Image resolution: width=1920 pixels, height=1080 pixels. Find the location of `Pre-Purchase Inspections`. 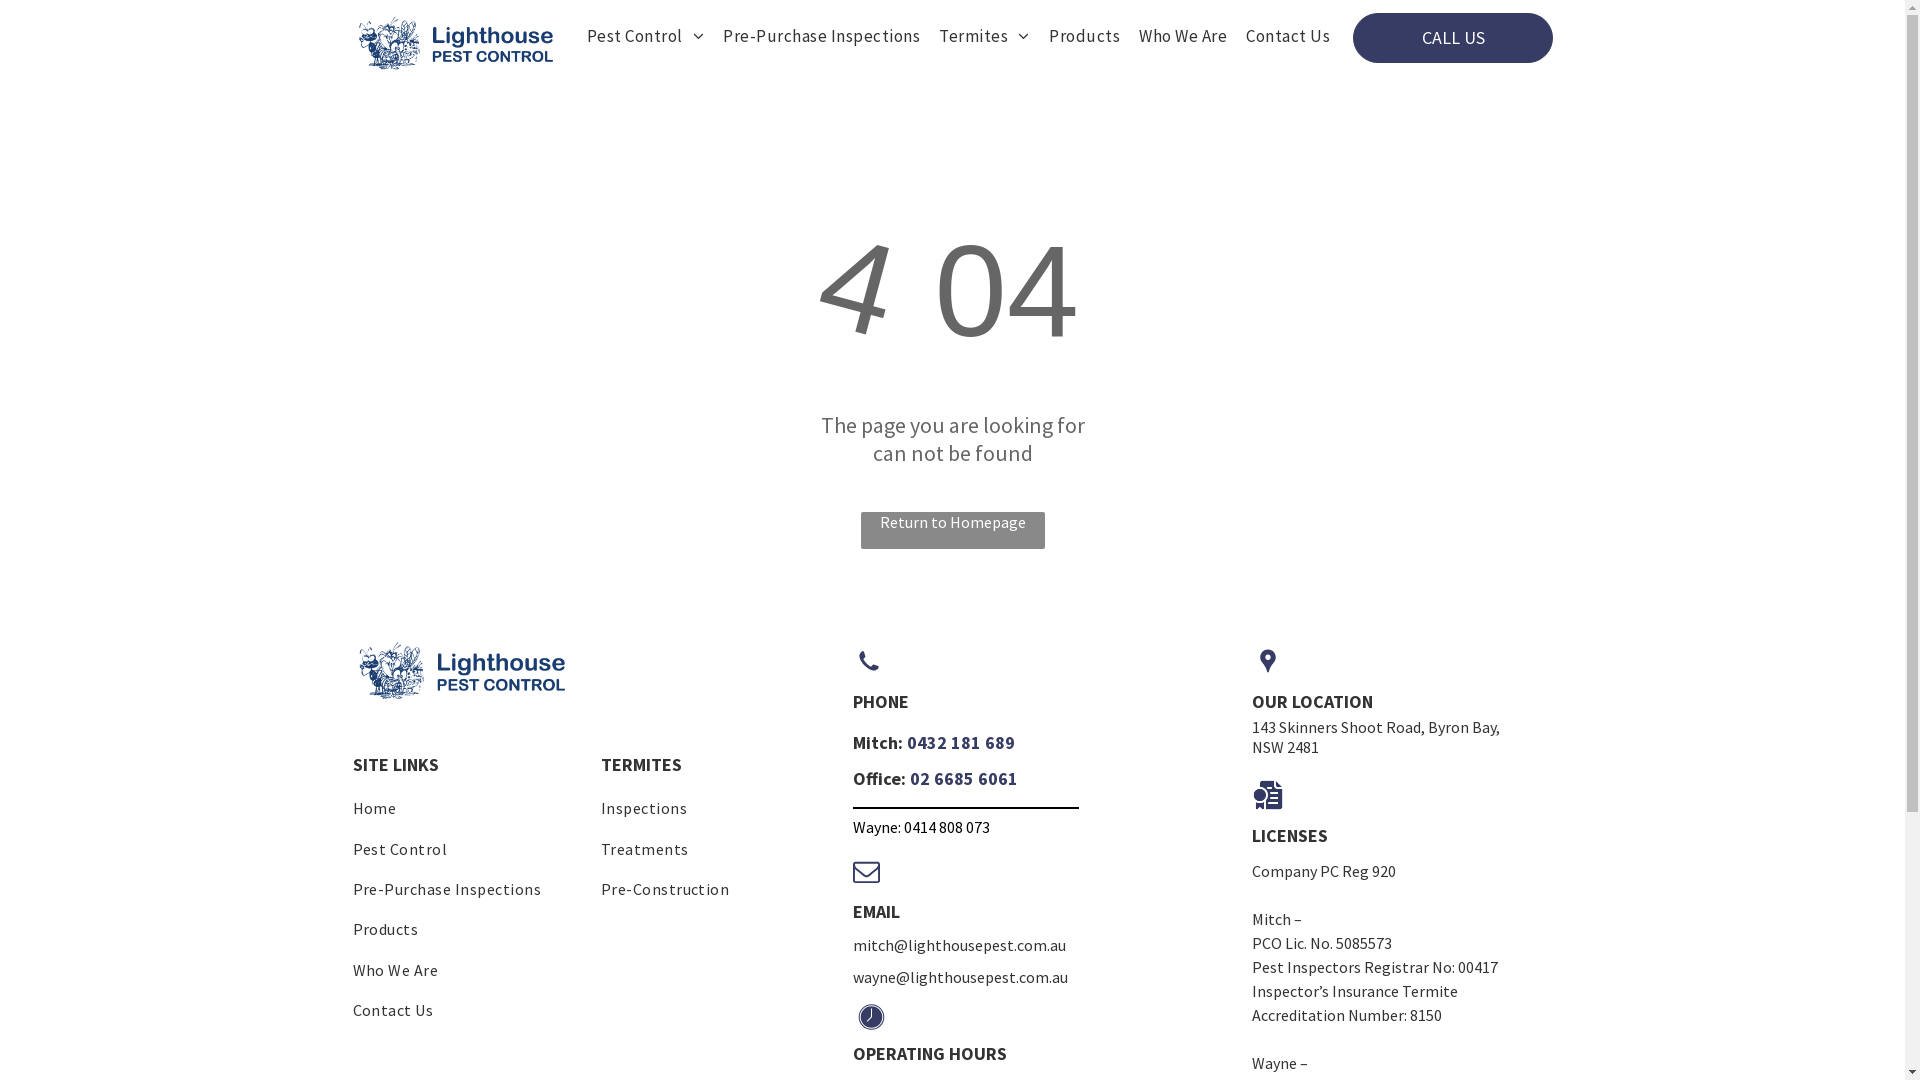

Pre-Purchase Inspections is located at coordinates (469, 889).